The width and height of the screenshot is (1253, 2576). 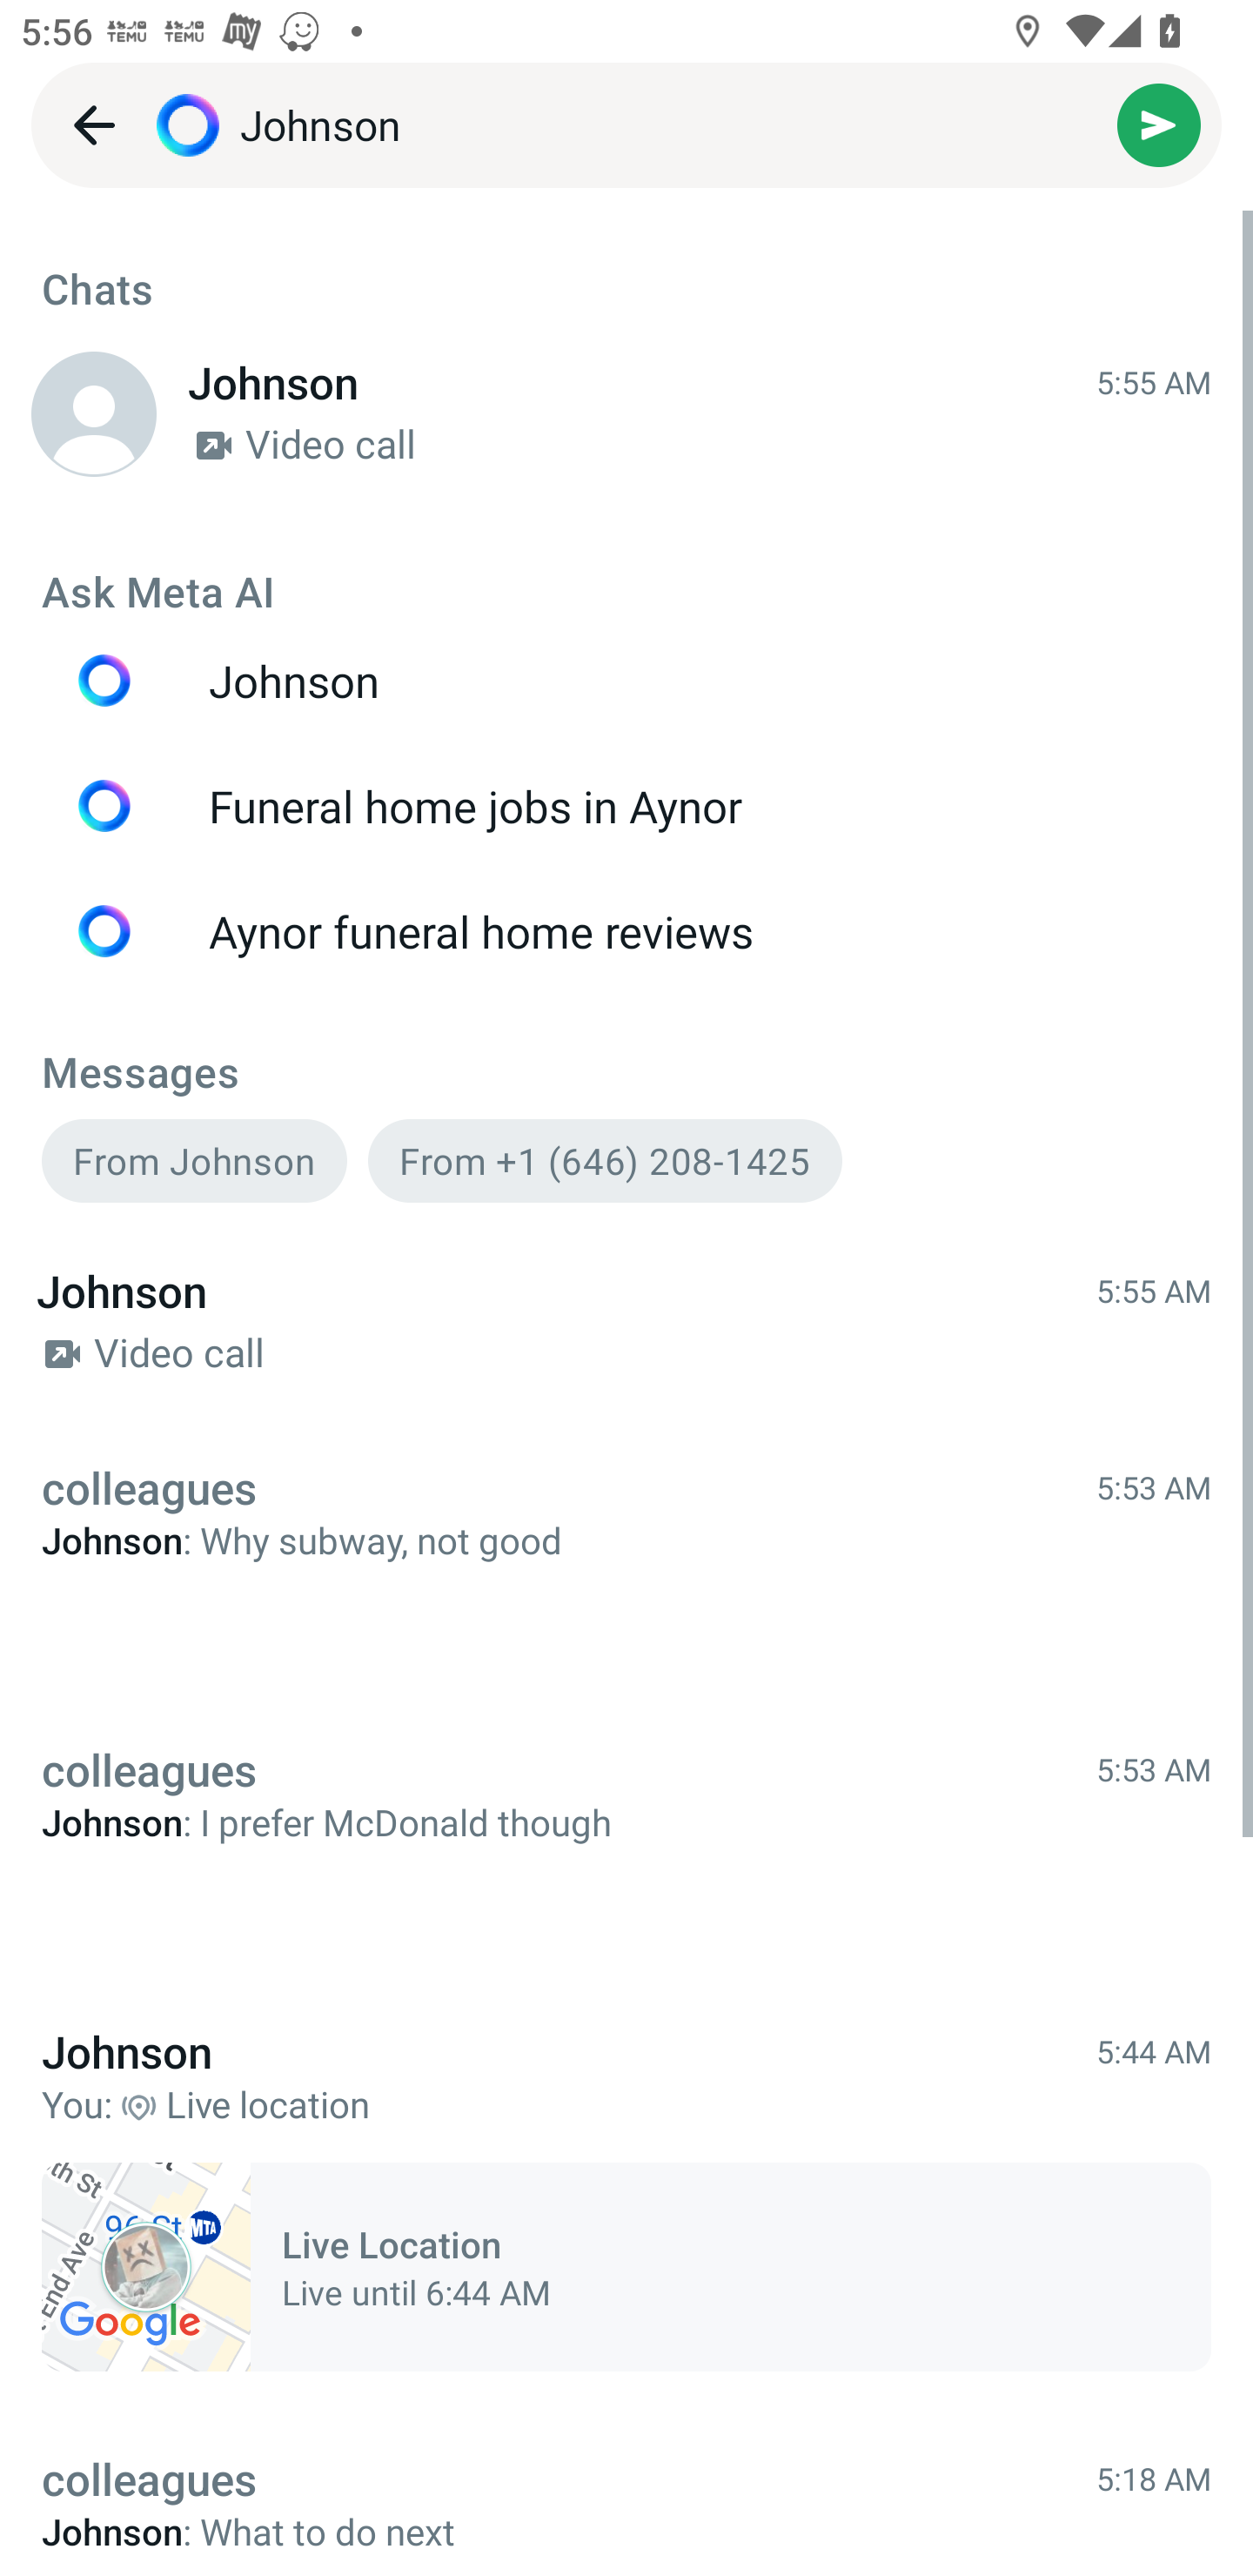 I want to click on From +1 (646) 208-1425, so click(x=605, y=1160).